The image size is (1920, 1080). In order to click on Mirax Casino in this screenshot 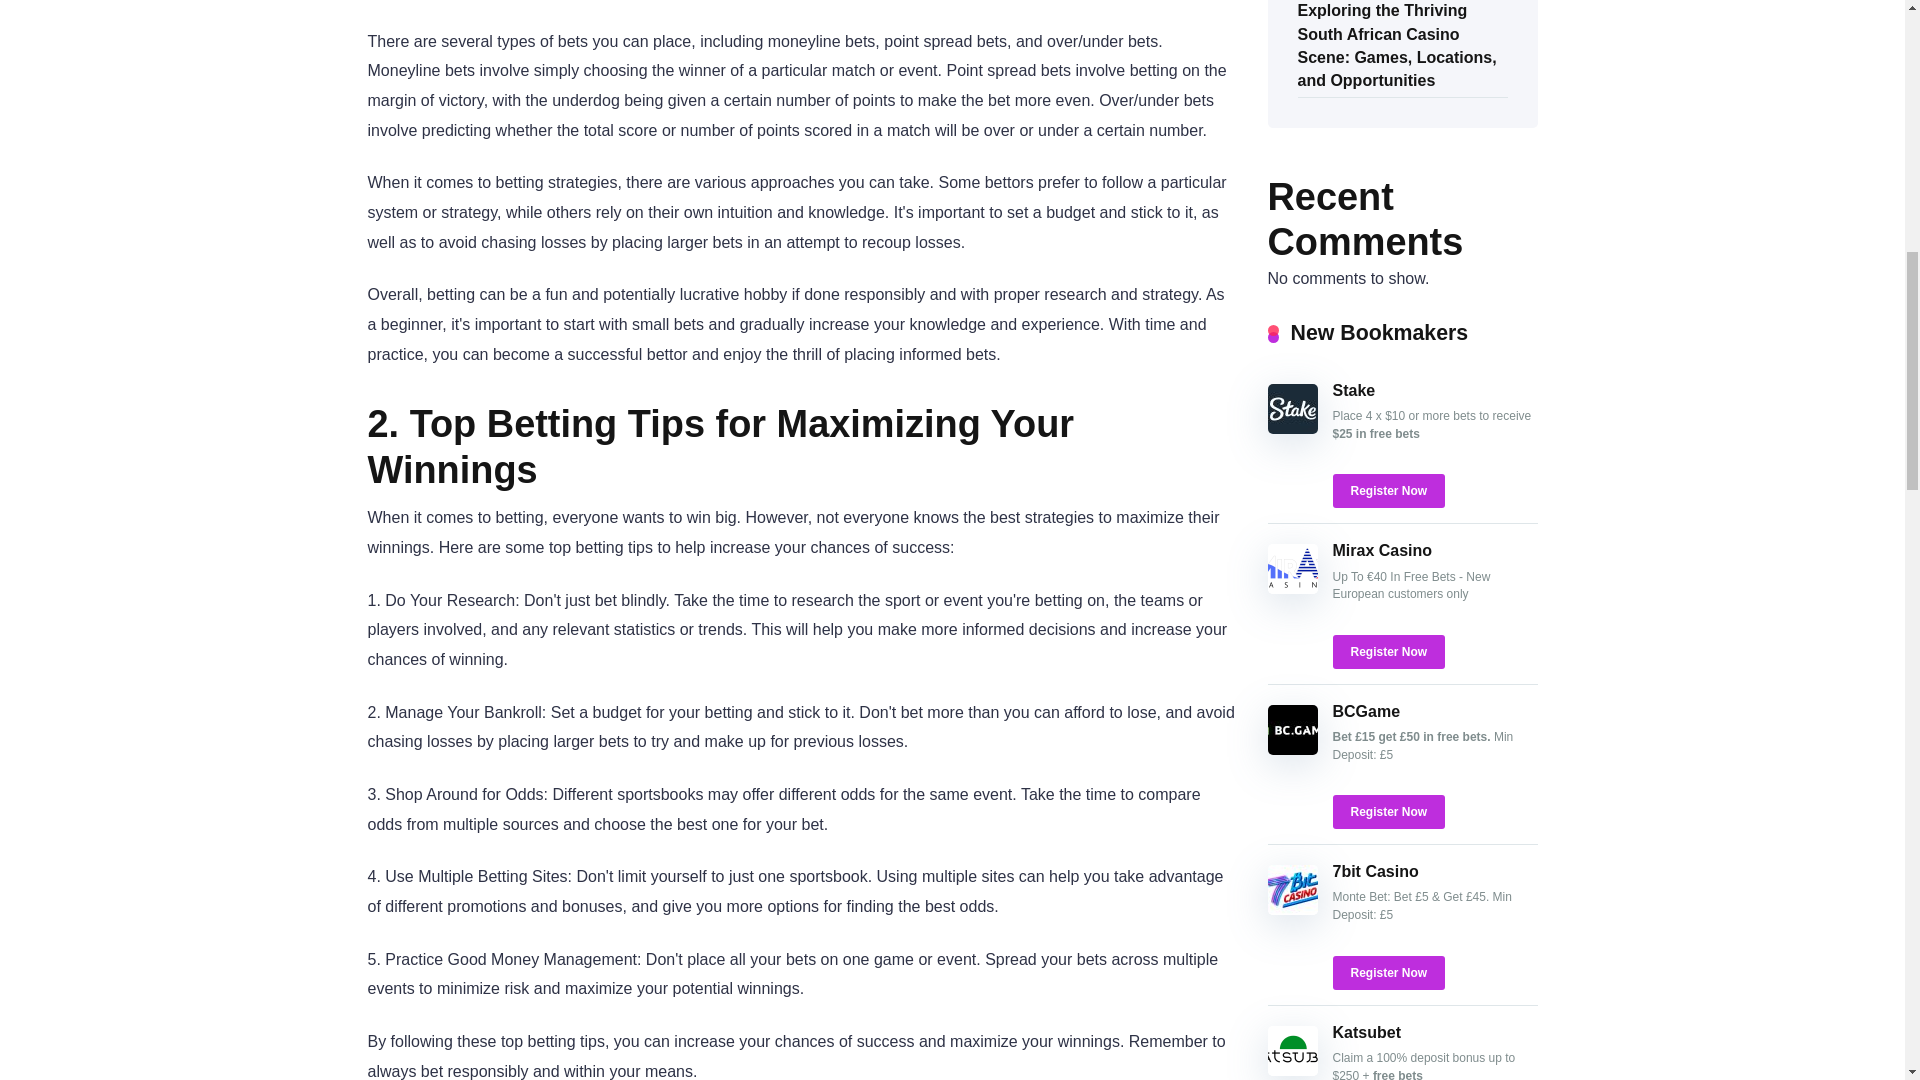, I will do `click(1292, 588)`.